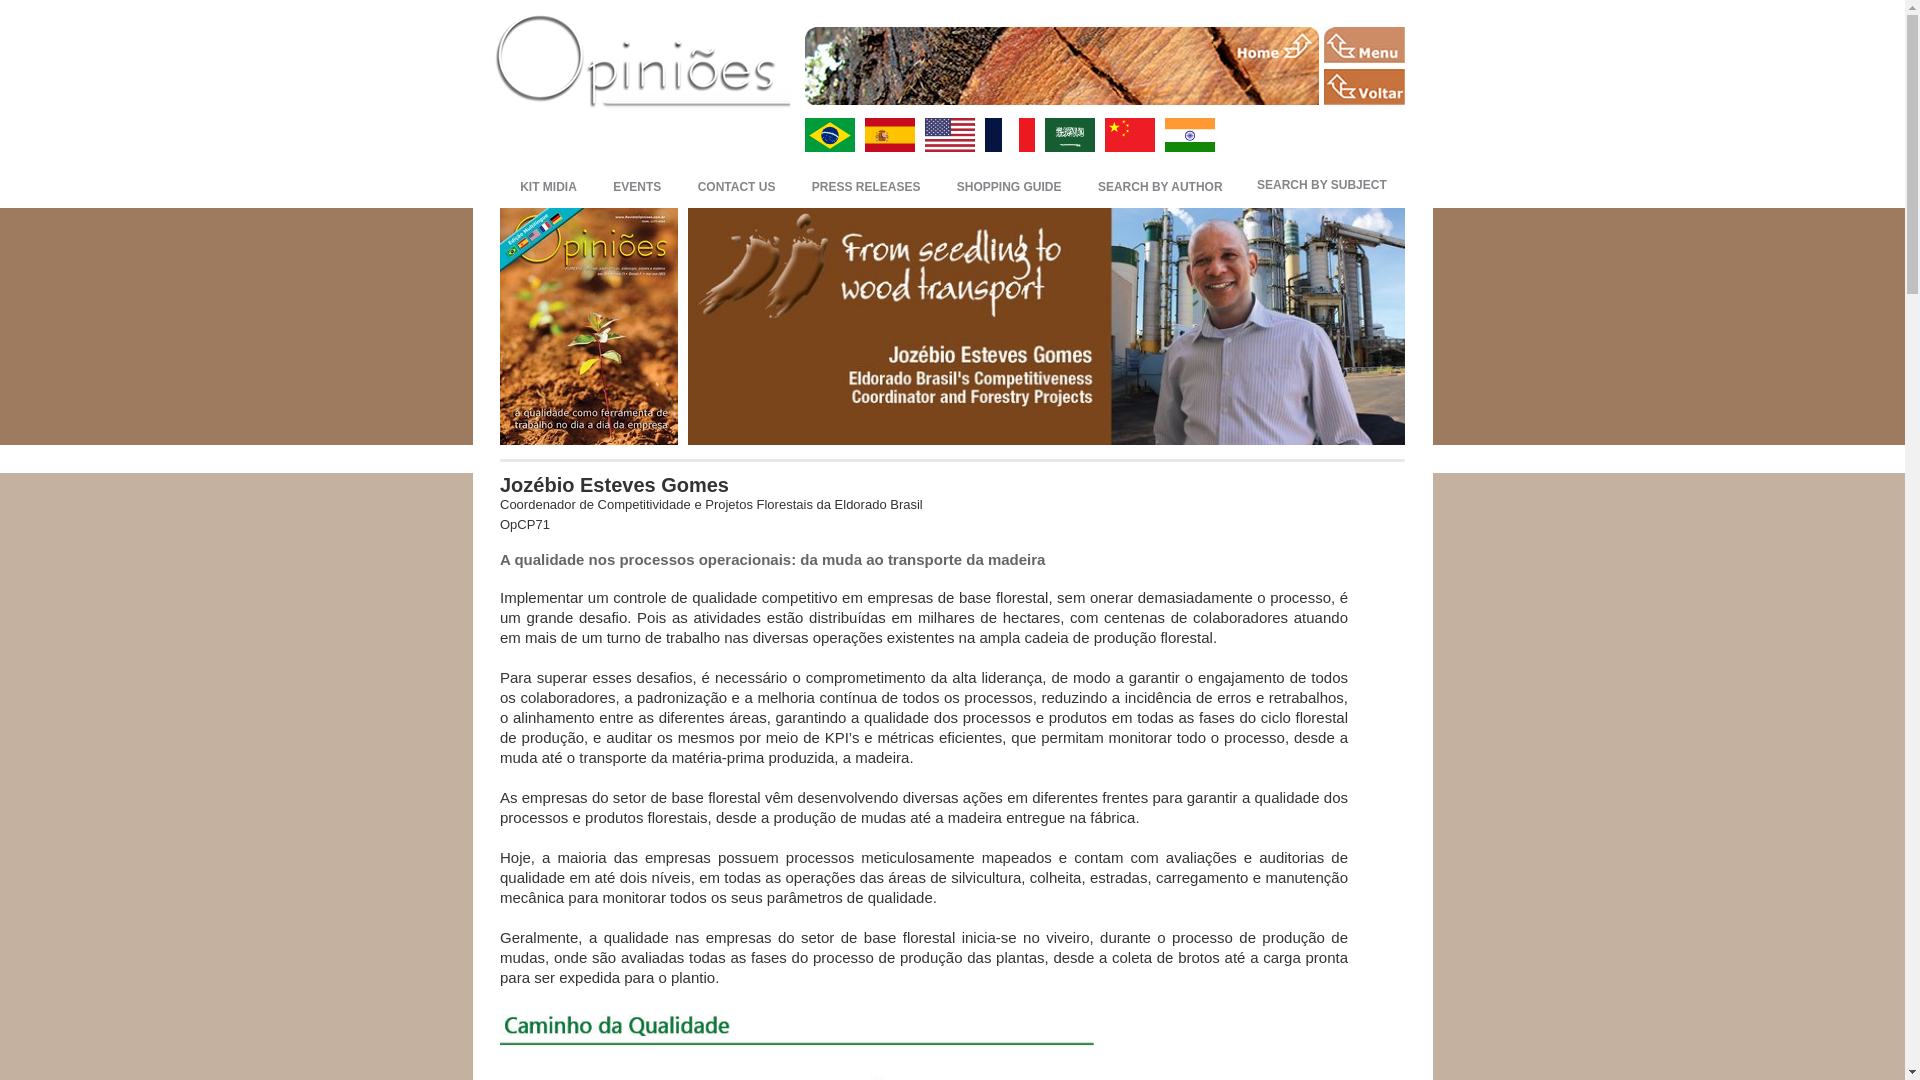 Image resolution: width=1920 pixels, height=1080 pixels. I want to click on SHOPPING GUIDE, so click(1008, 185).